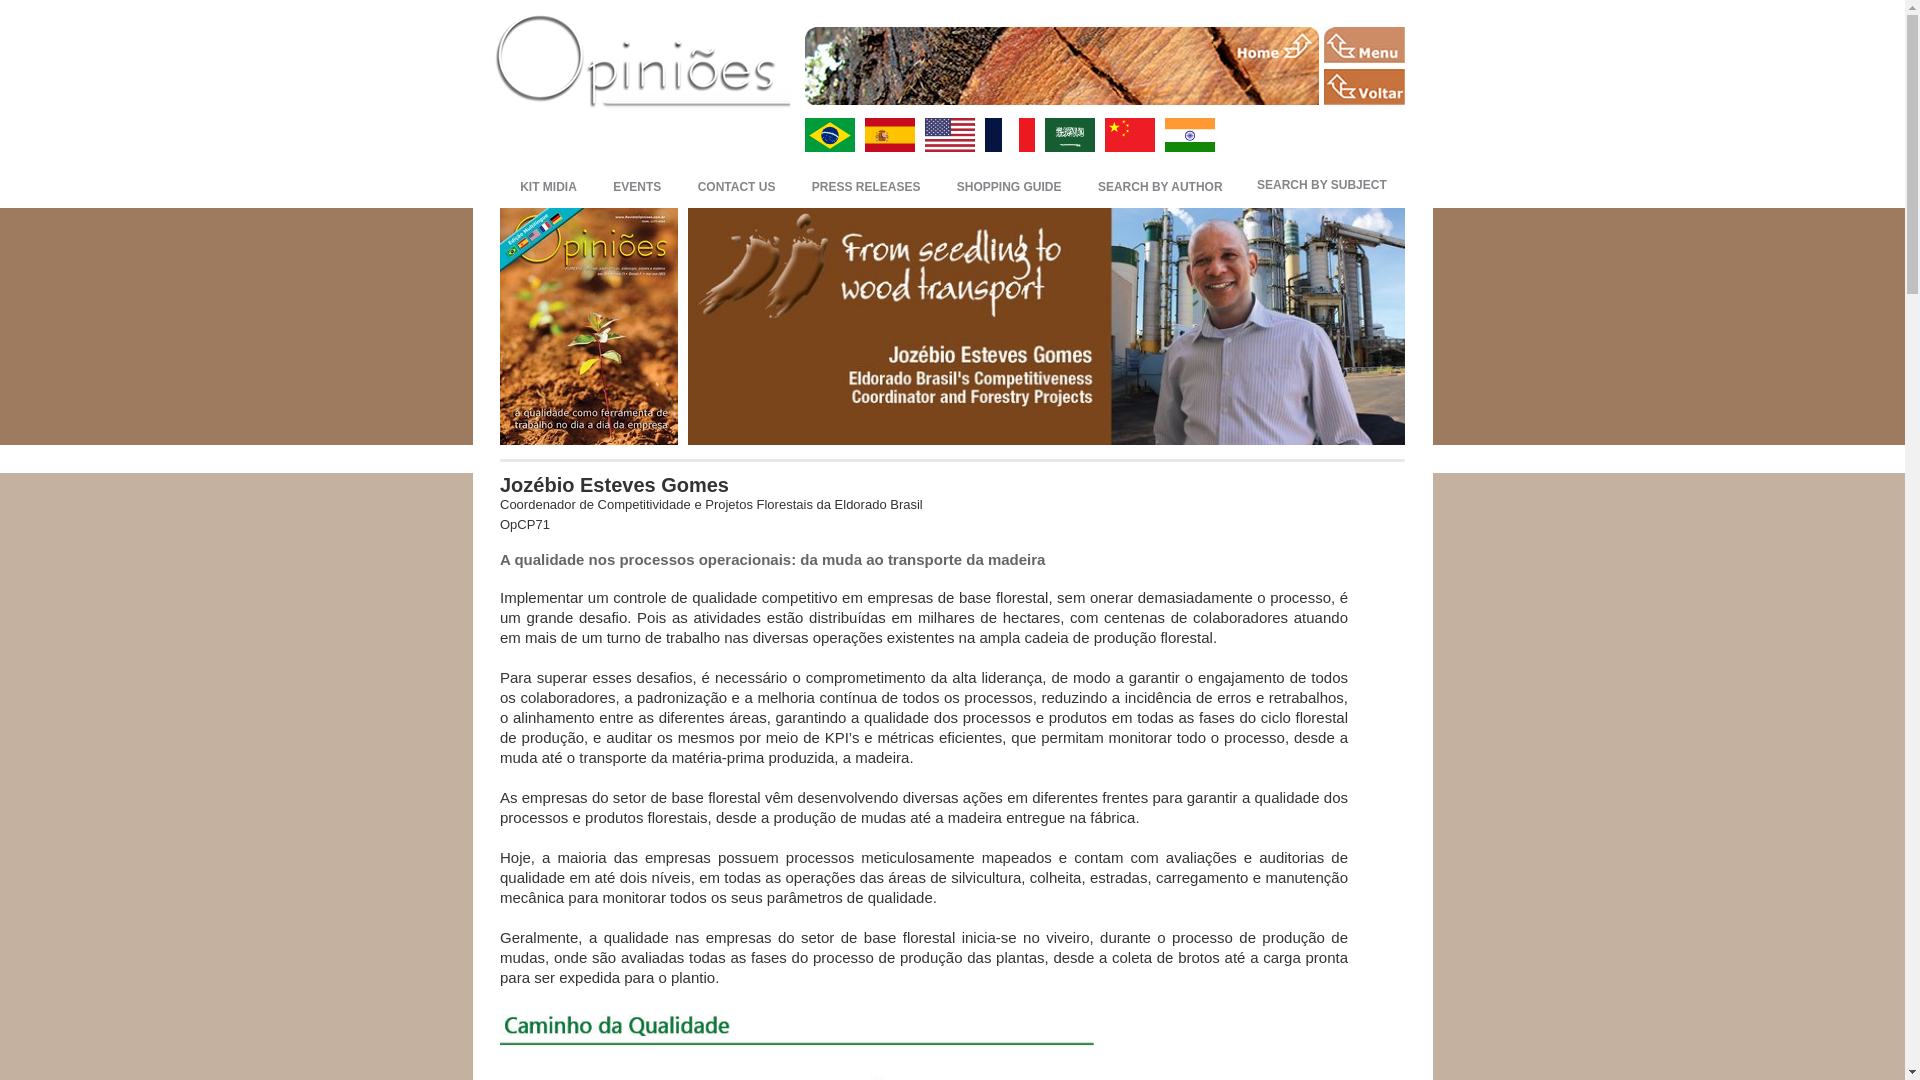 Image resolution: width=1920 pixels, height=1080 pixels. I want to click on SHOPPING GUIDE, so click(1008, 185).